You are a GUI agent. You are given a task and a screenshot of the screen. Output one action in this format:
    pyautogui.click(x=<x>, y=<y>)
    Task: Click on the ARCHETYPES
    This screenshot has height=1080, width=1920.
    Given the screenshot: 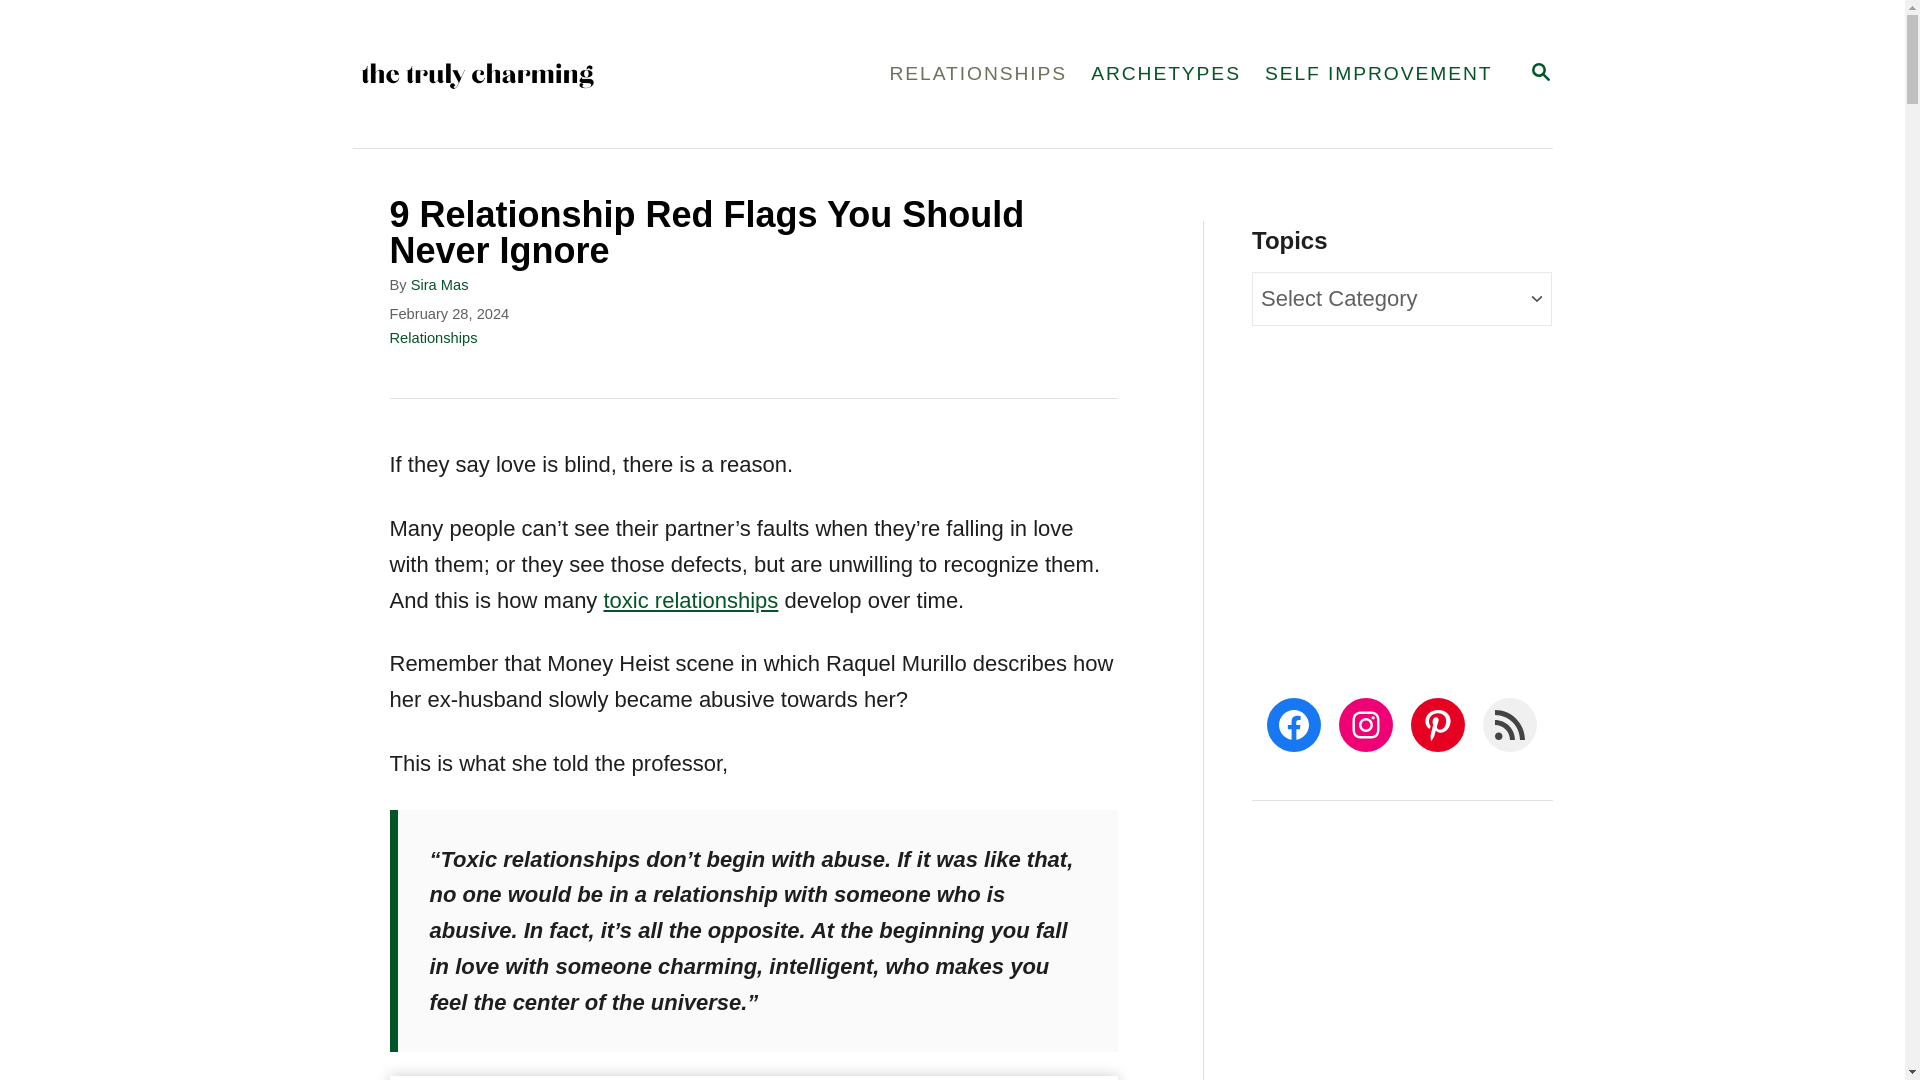 What is the action you would take?
    pyautogui.click(x=1540, y=74)
    